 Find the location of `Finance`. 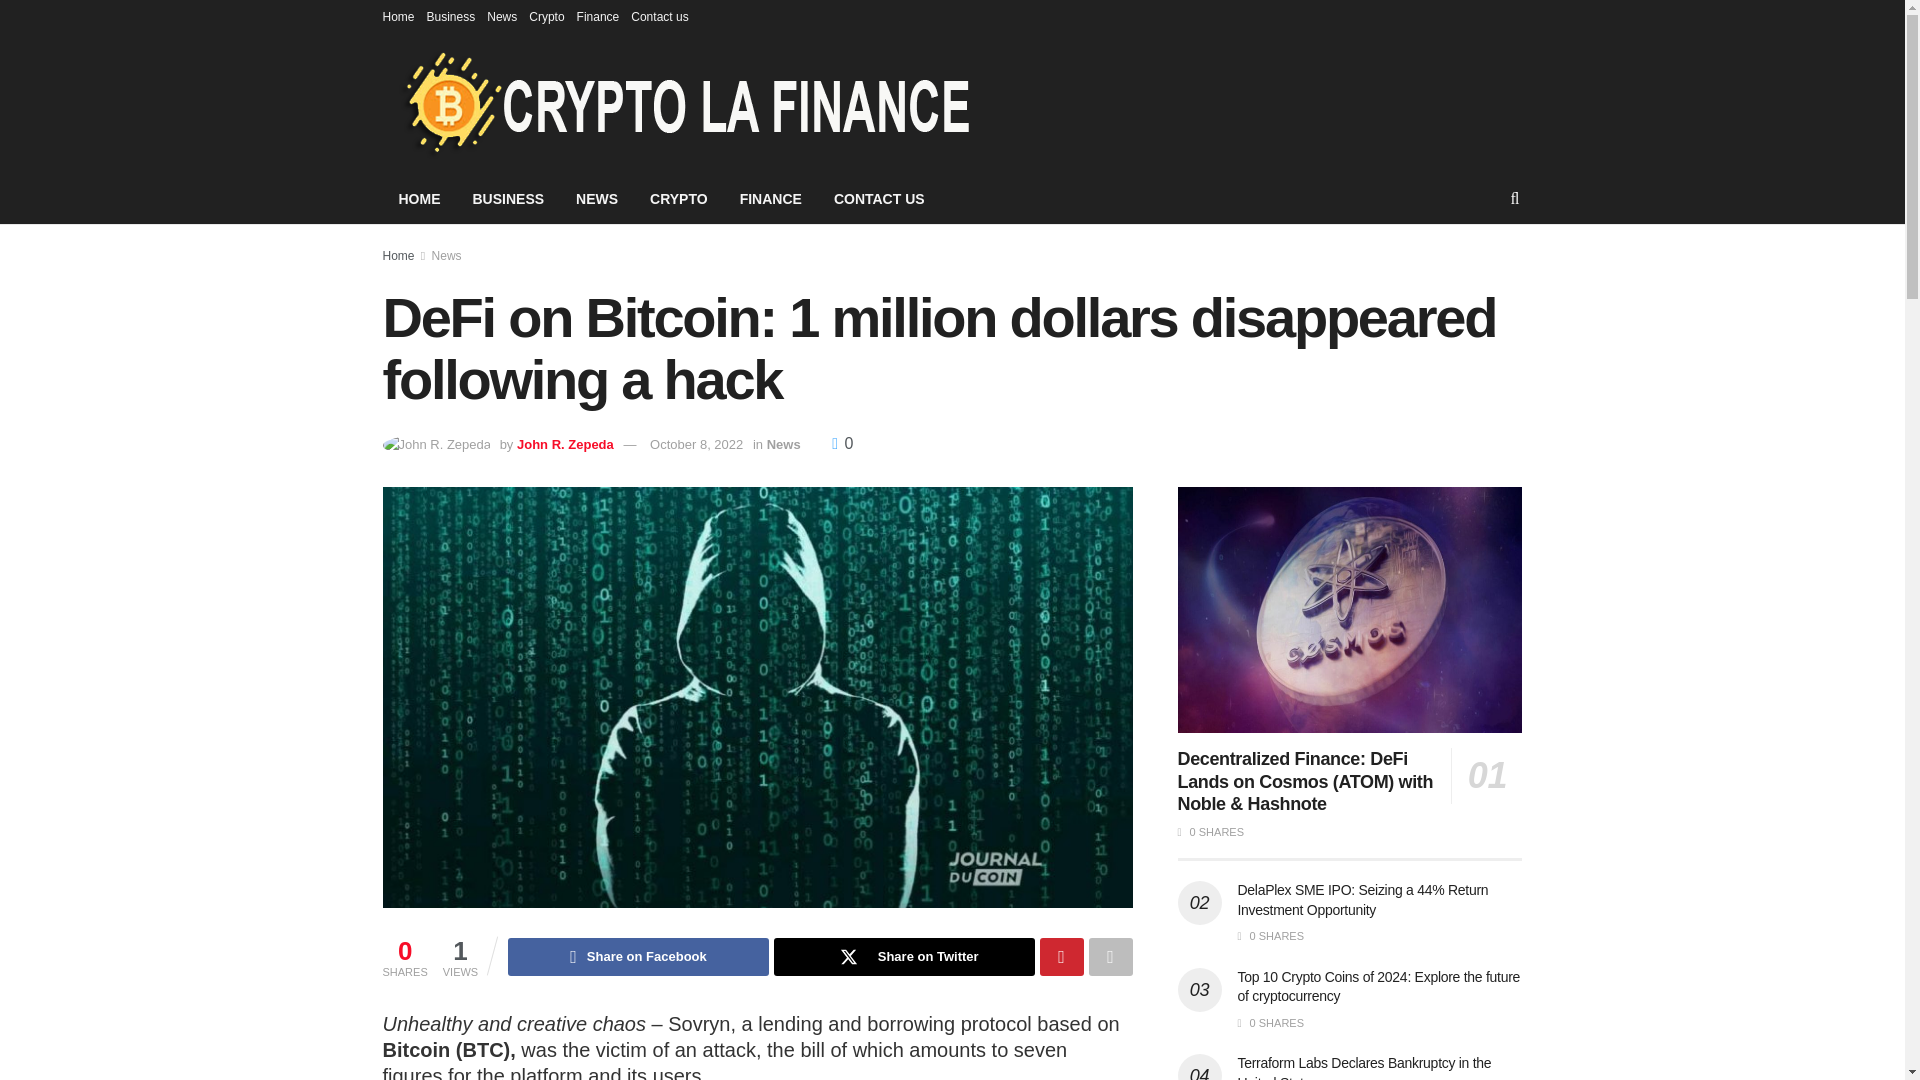

Finance is located at coordinates (598, 16).